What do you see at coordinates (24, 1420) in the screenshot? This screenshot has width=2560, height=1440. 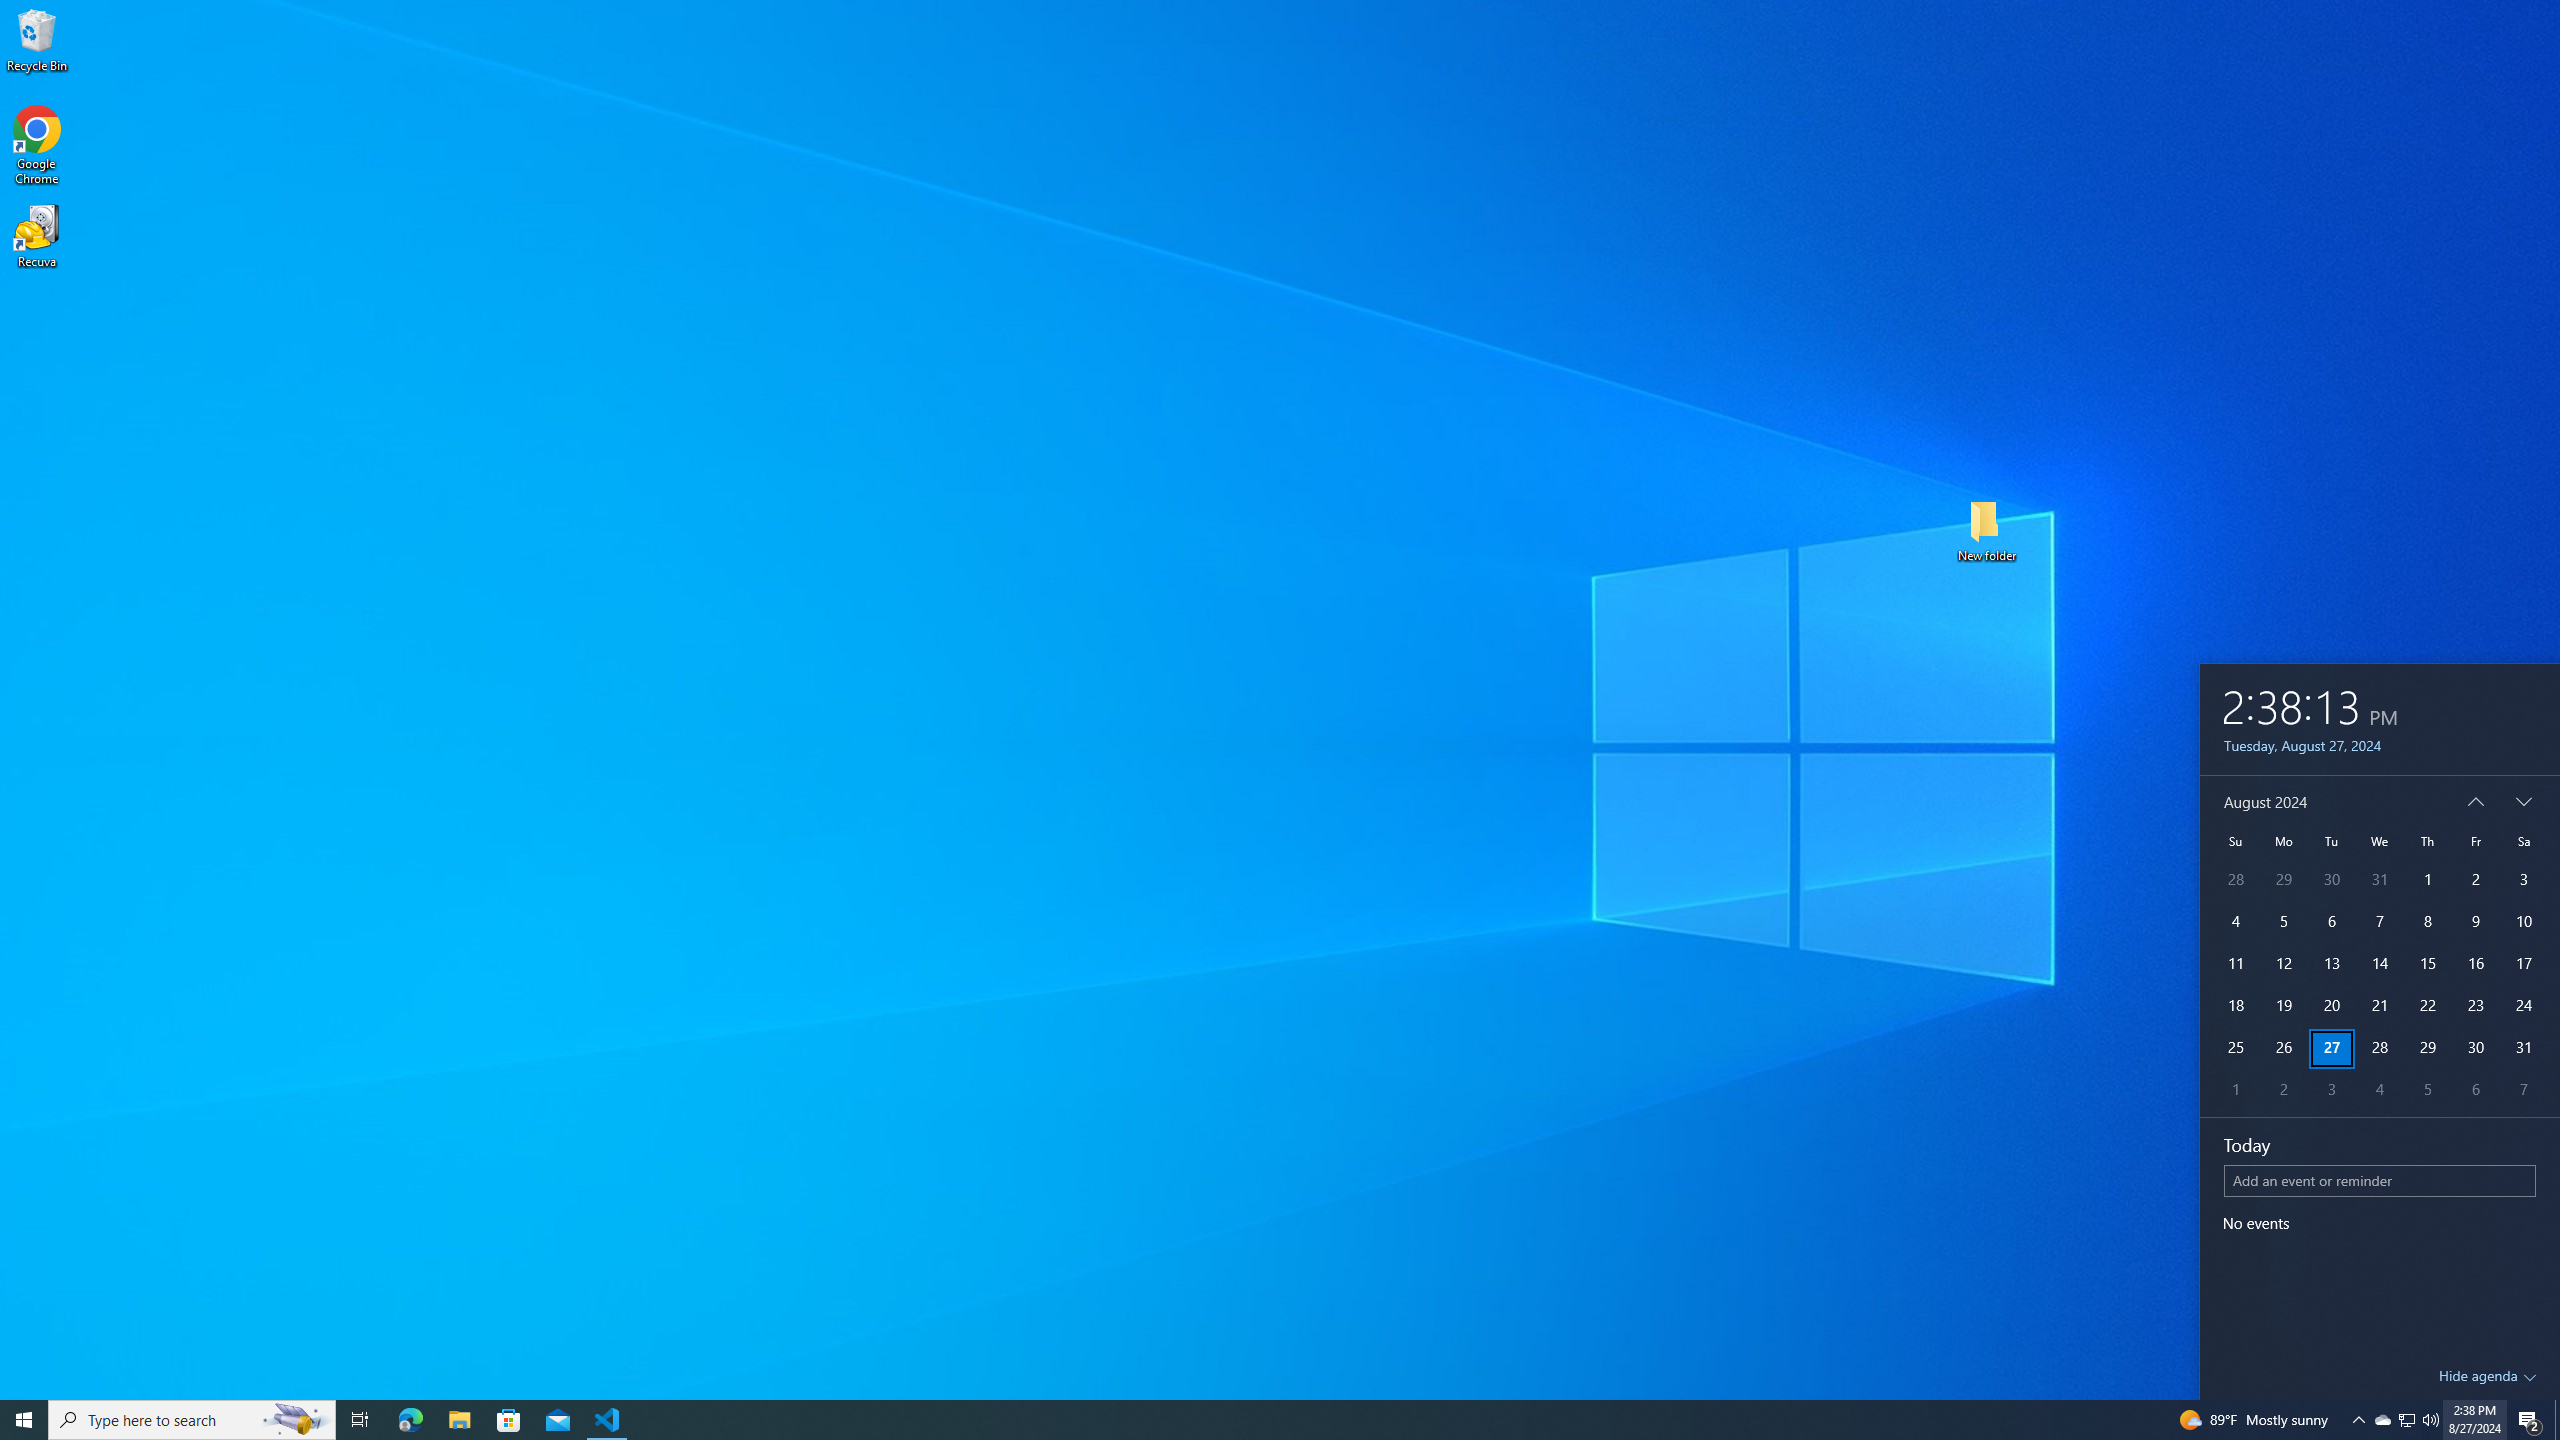 I see `Start` at bounding box center [24, 1420].